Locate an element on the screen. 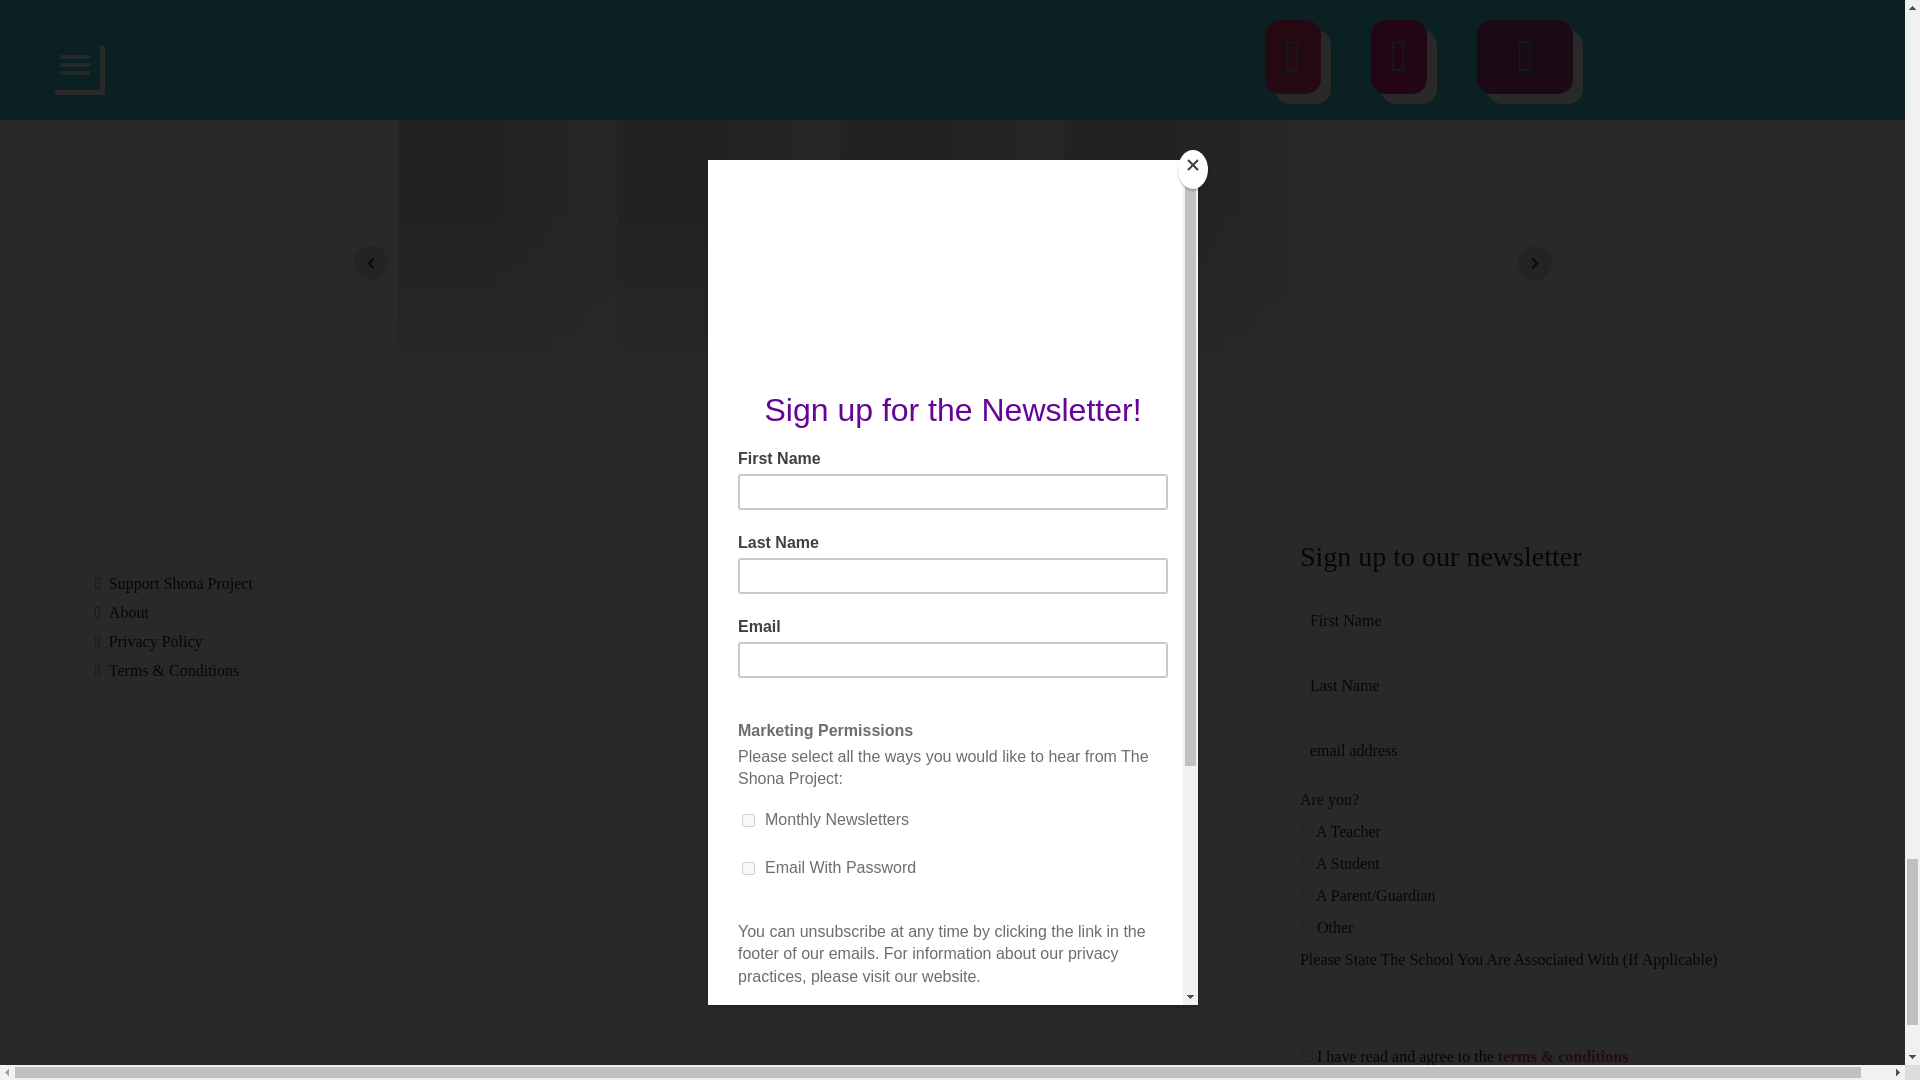 Image resolution: width=1920 pixels, height=1080 pixels. Go! is located at coordinates (1831, 1078).